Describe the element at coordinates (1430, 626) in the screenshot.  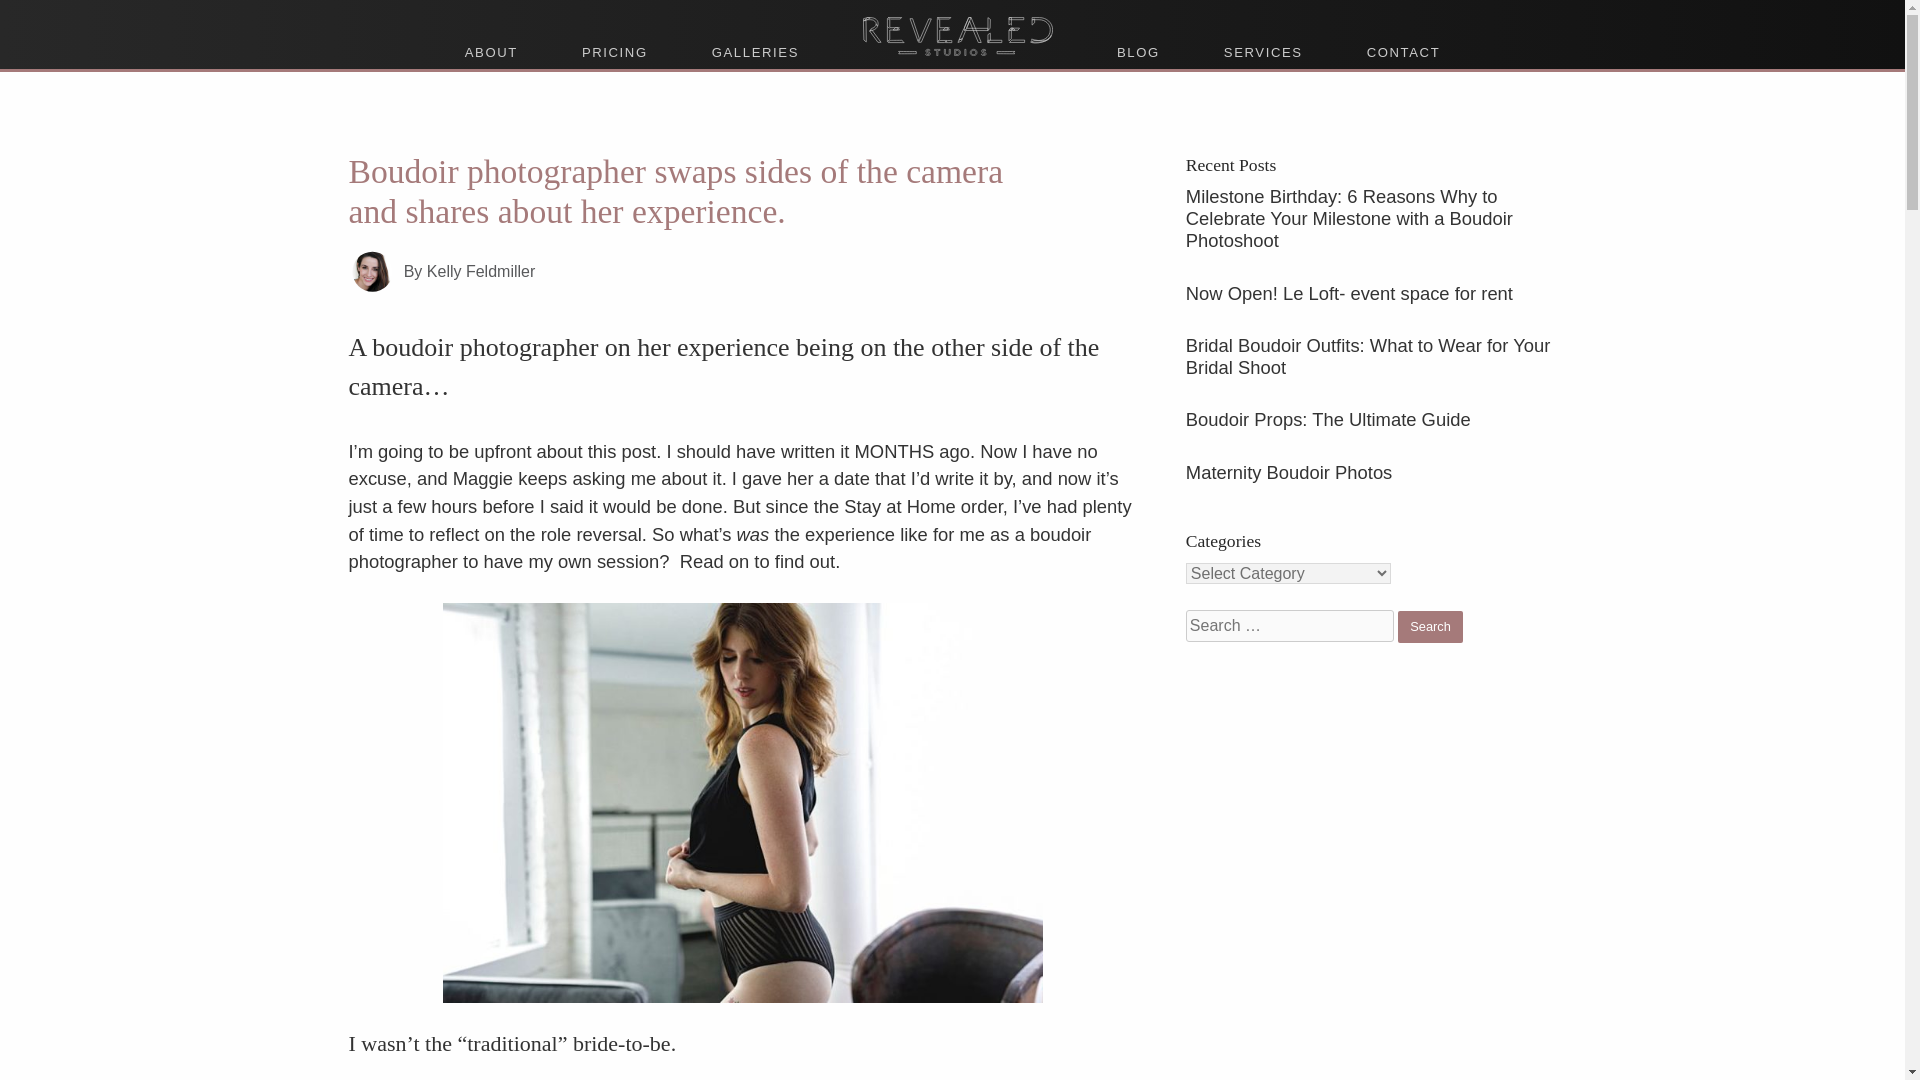
I see `Search` at that location.